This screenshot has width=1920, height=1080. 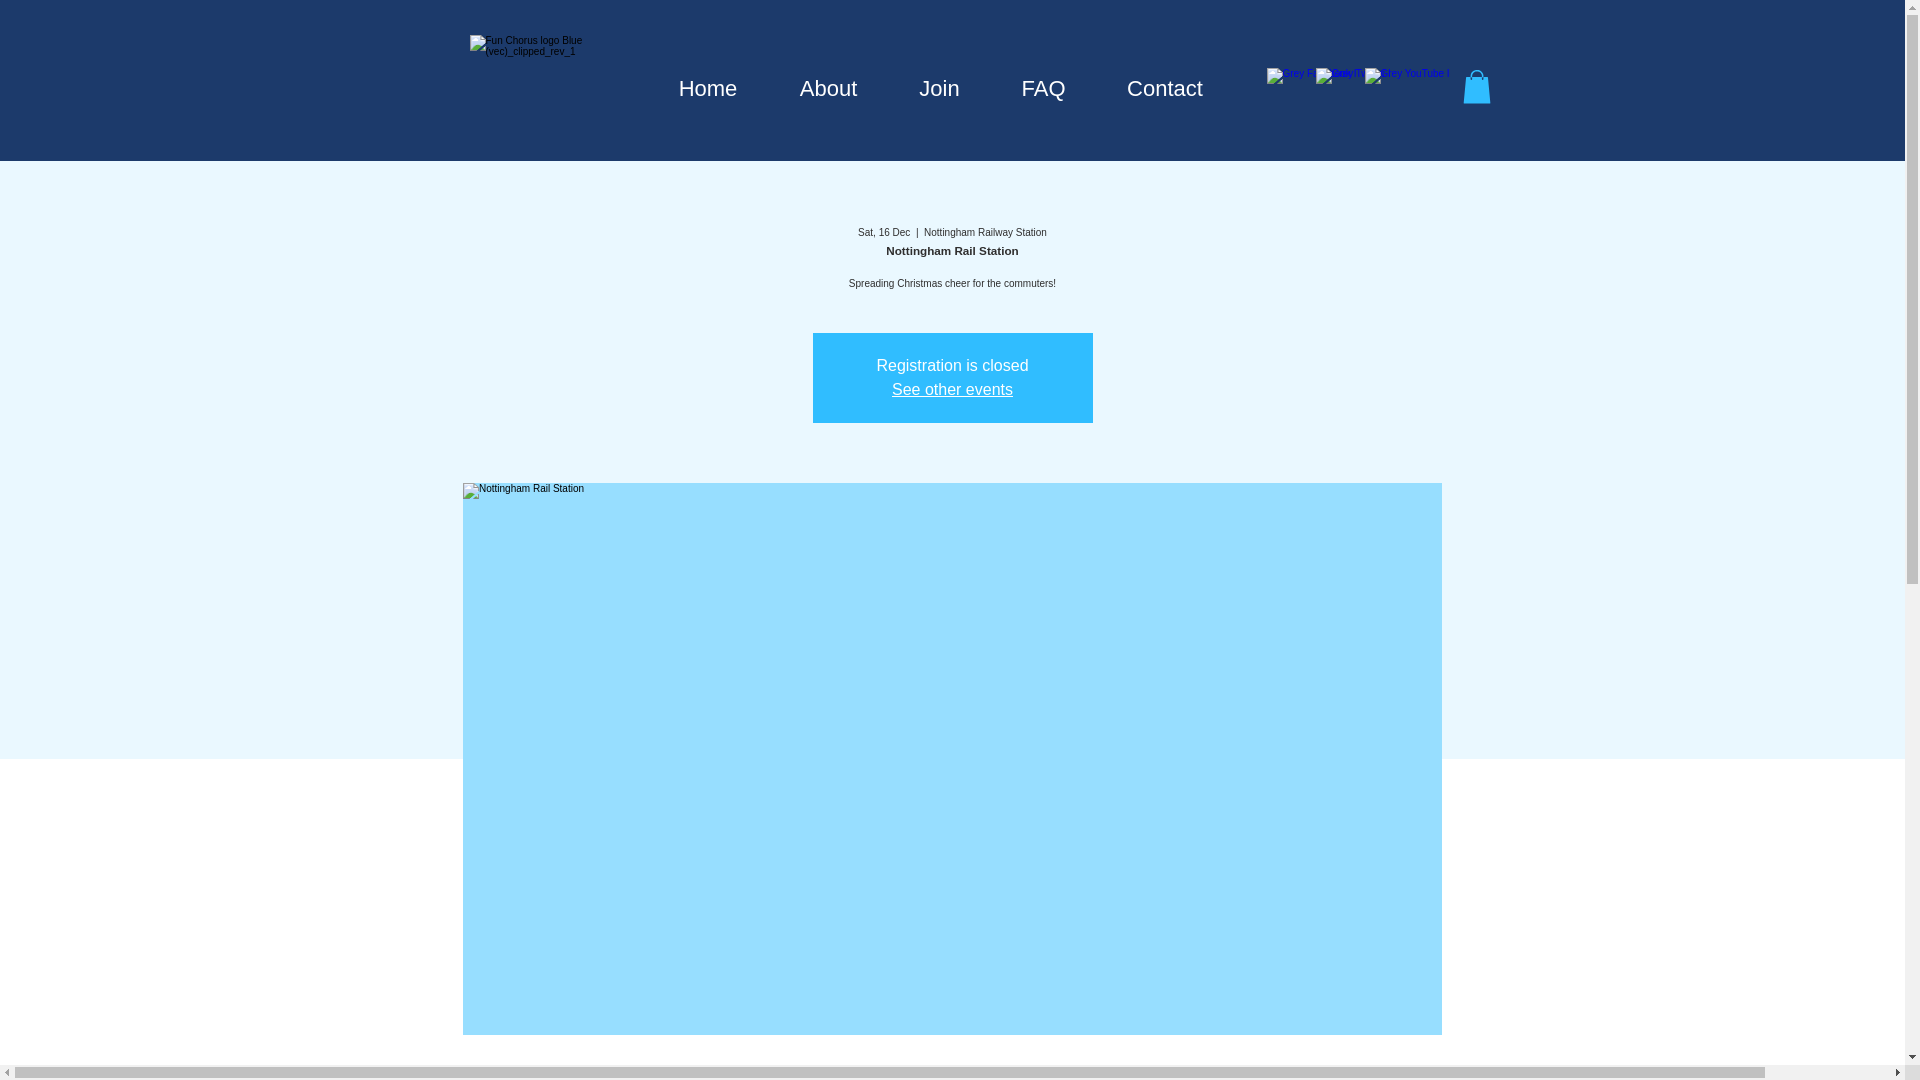 I want to click on About, so click(x=828, y=89).